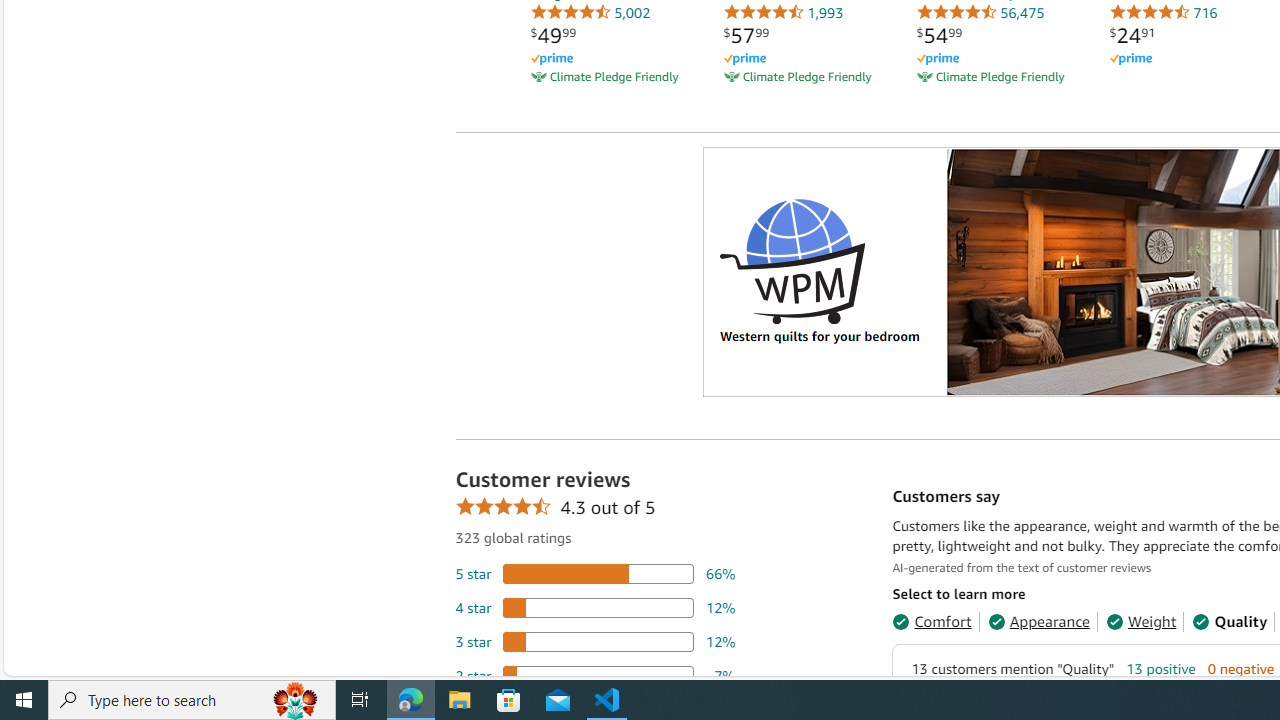 The image size is (1280, 720). I want to click on 12 percent of reviews have 3 stars, so click(595, 641).